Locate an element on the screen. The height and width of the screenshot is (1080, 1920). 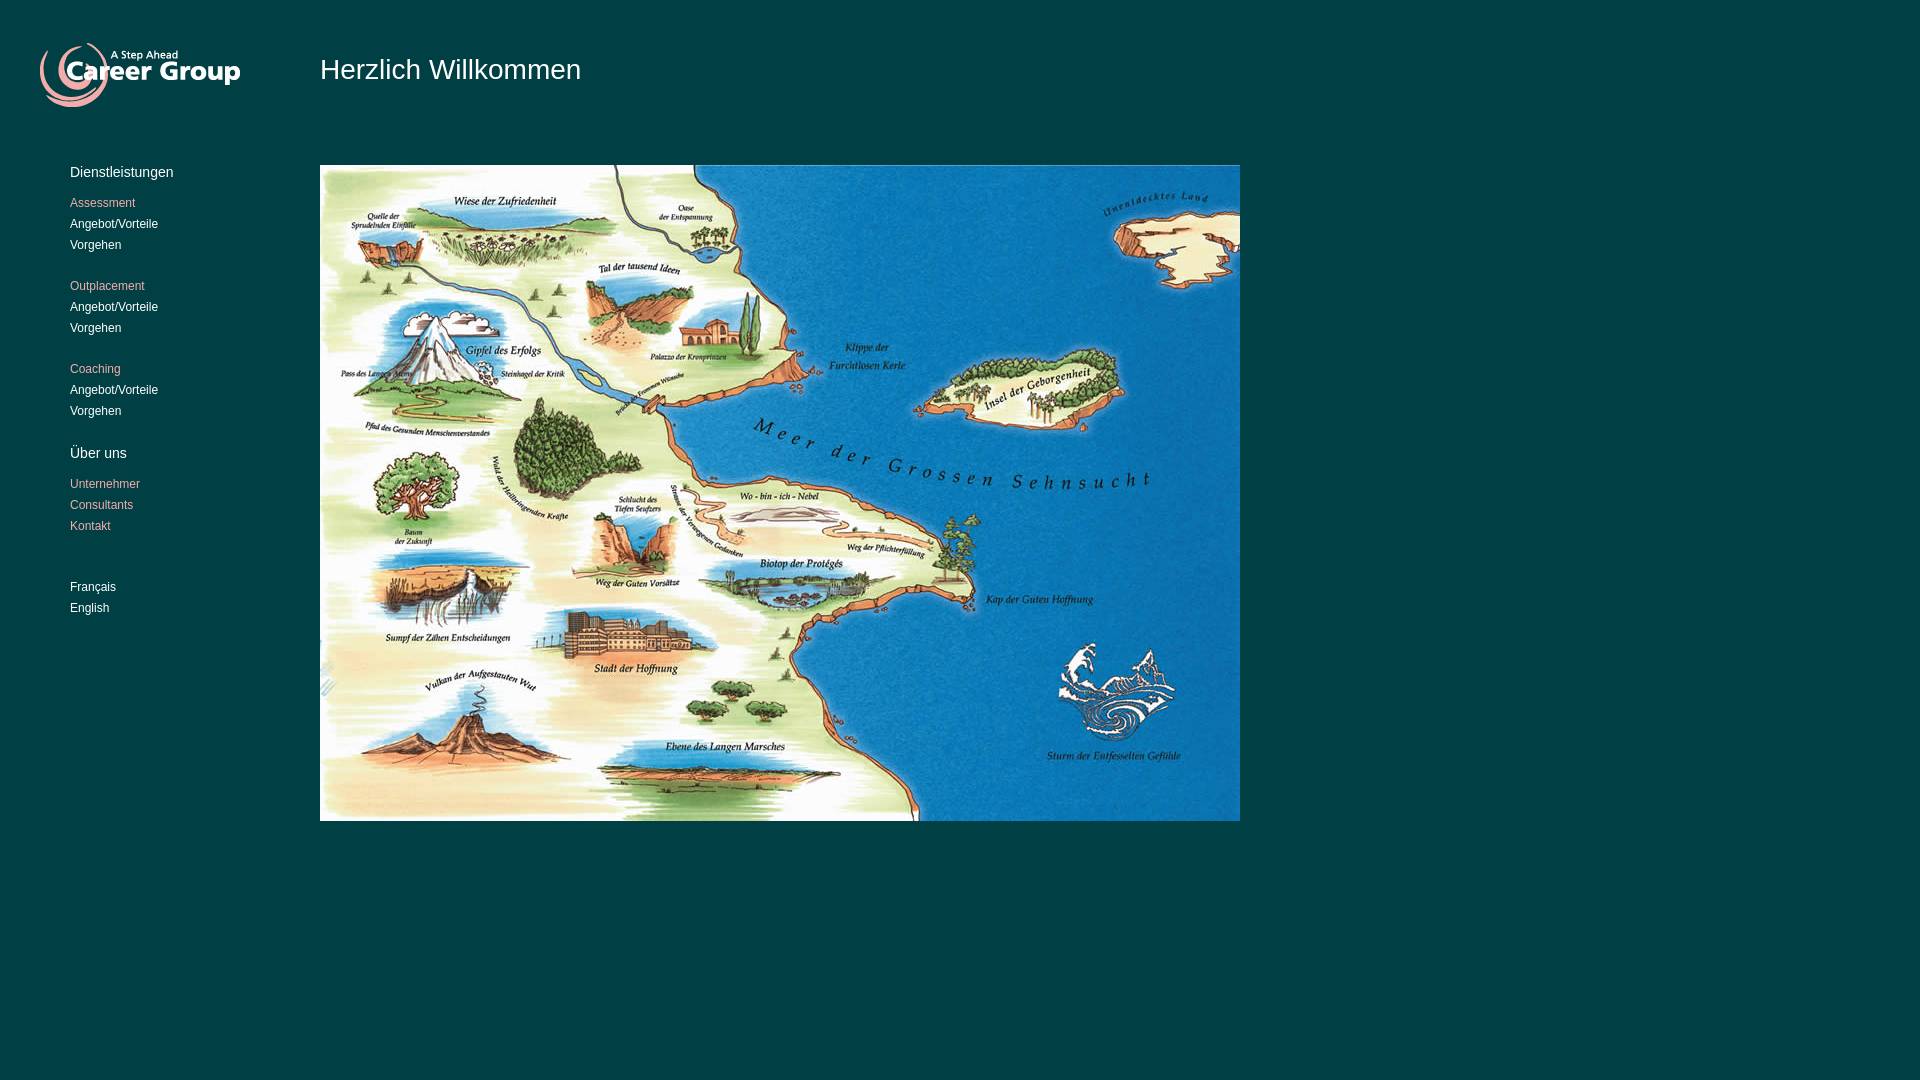
Vorgehen is located at coordinates (96, 328).